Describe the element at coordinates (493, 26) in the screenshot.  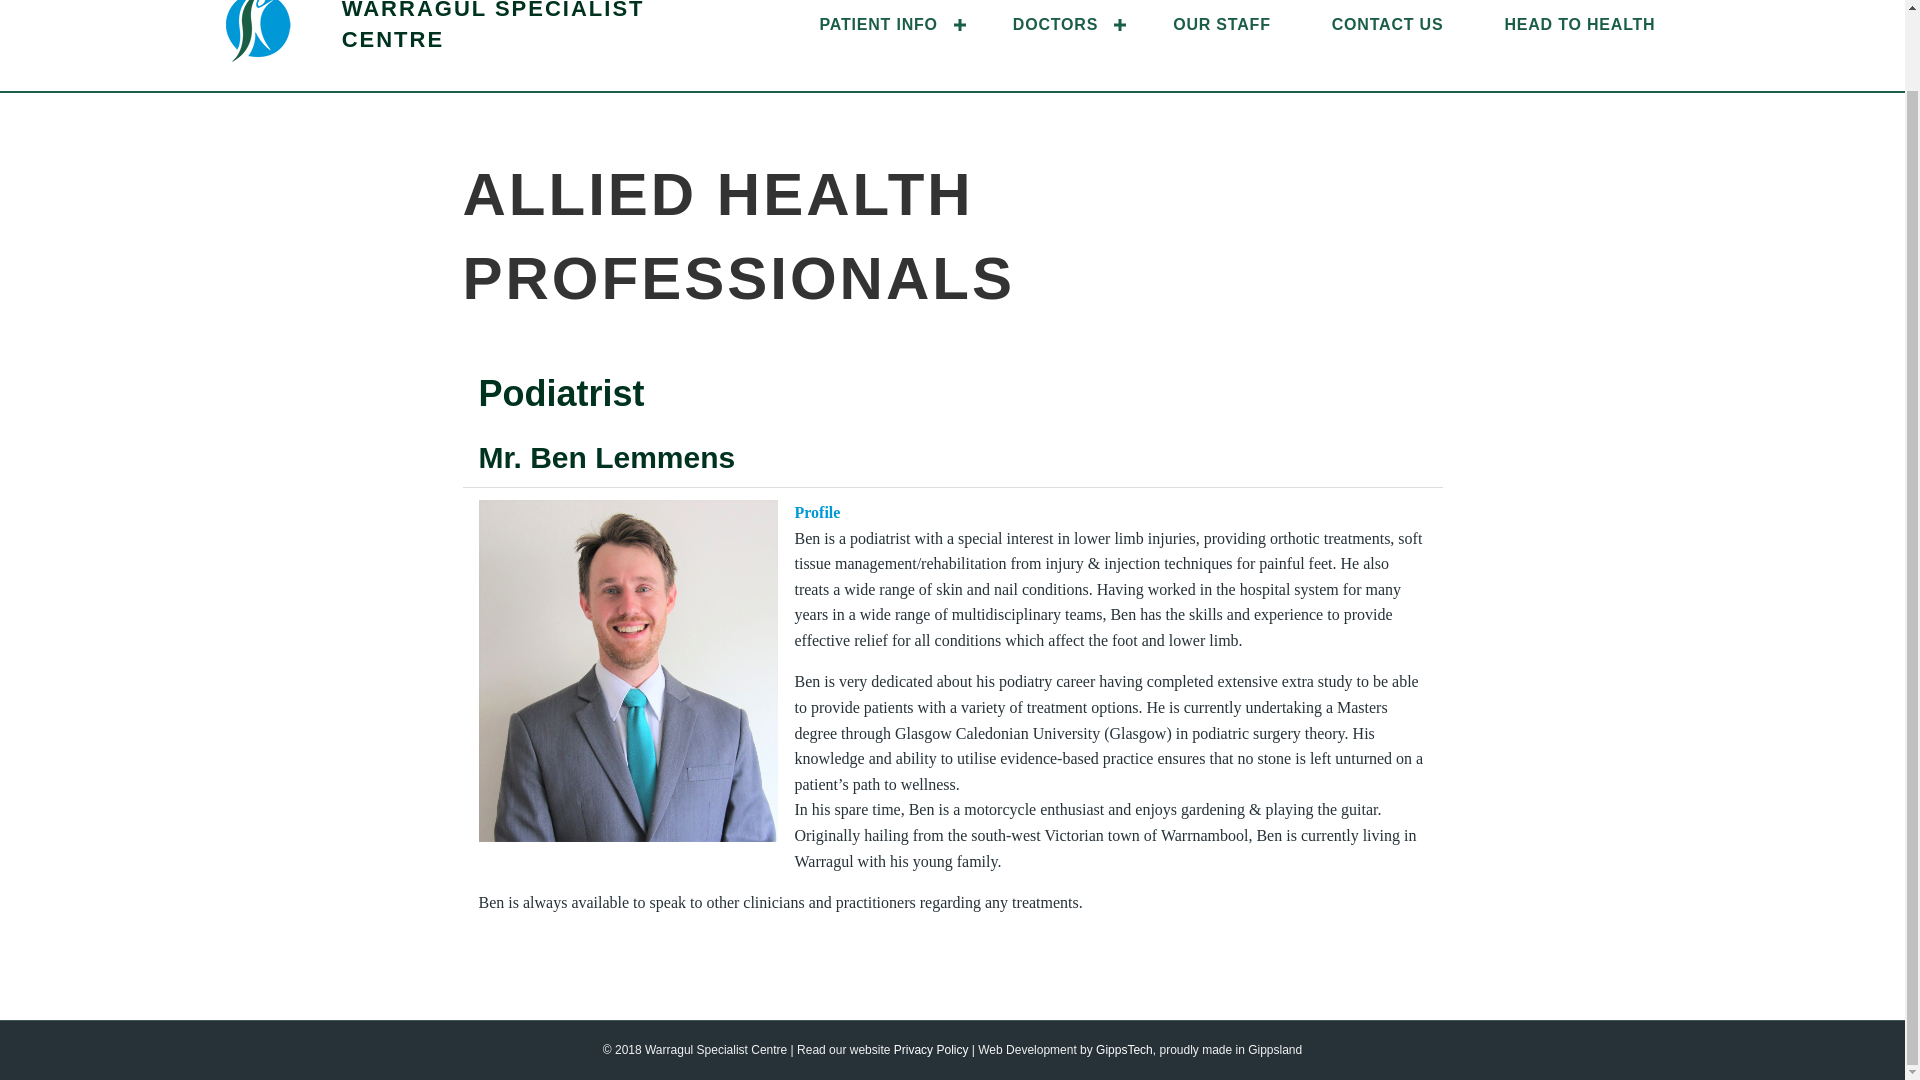
I see `Warragul Specialist Centre` at that location.